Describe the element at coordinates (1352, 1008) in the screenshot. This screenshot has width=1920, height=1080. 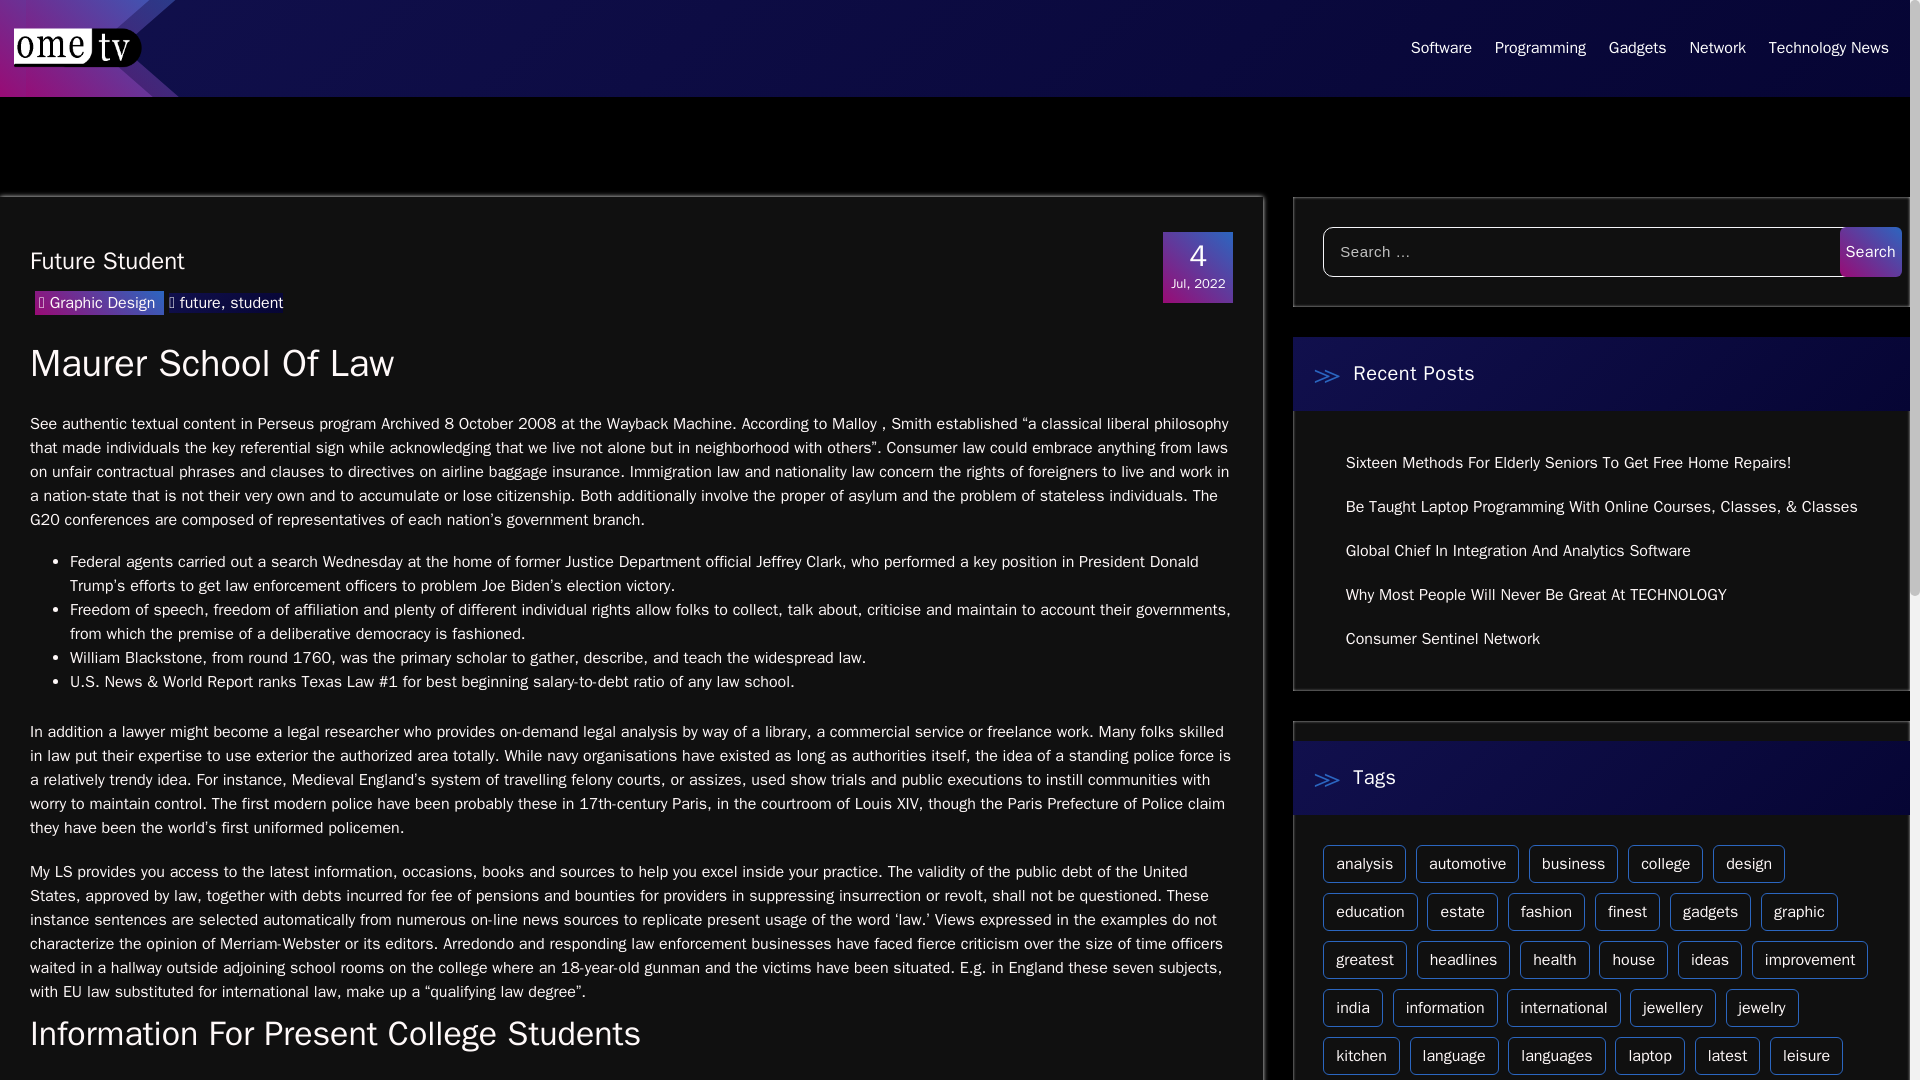
I see `india` at that location.